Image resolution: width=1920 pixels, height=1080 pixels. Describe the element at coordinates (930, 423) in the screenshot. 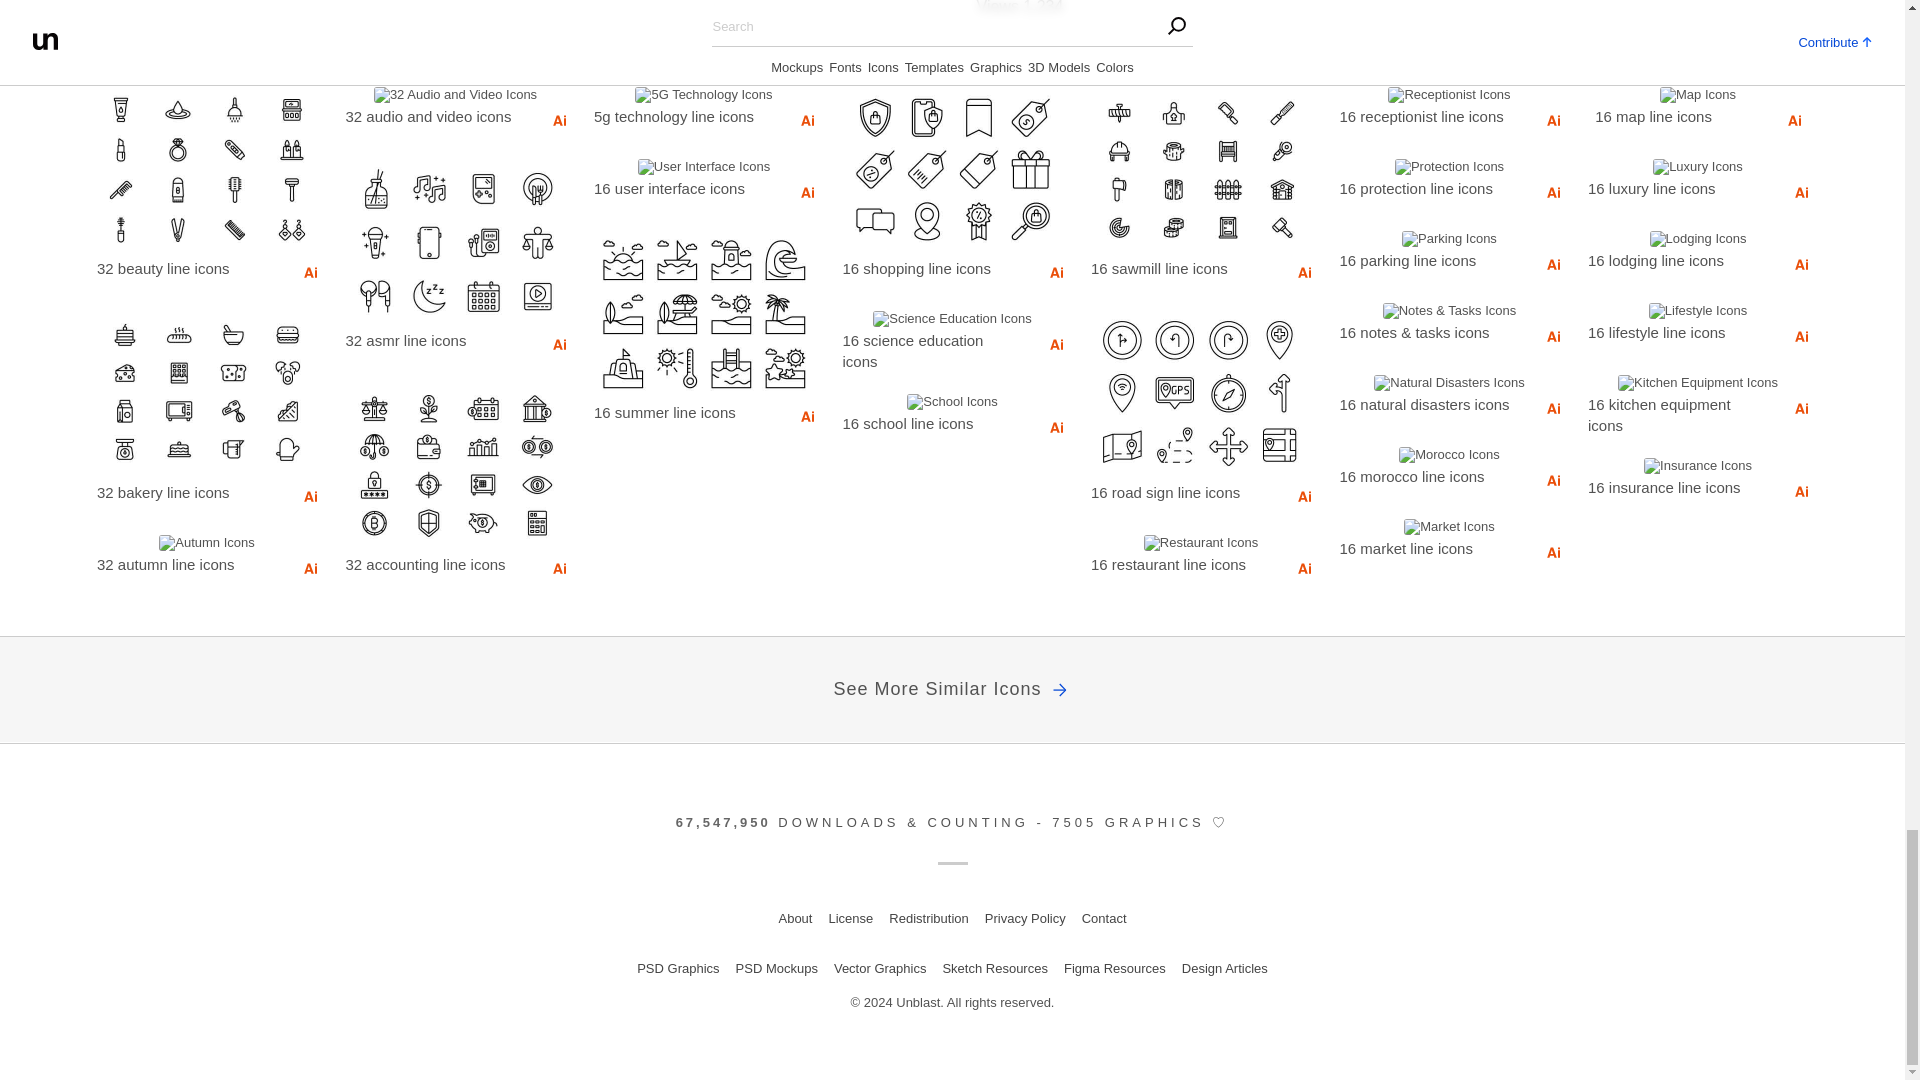

I see `16 school line icons` at that location.